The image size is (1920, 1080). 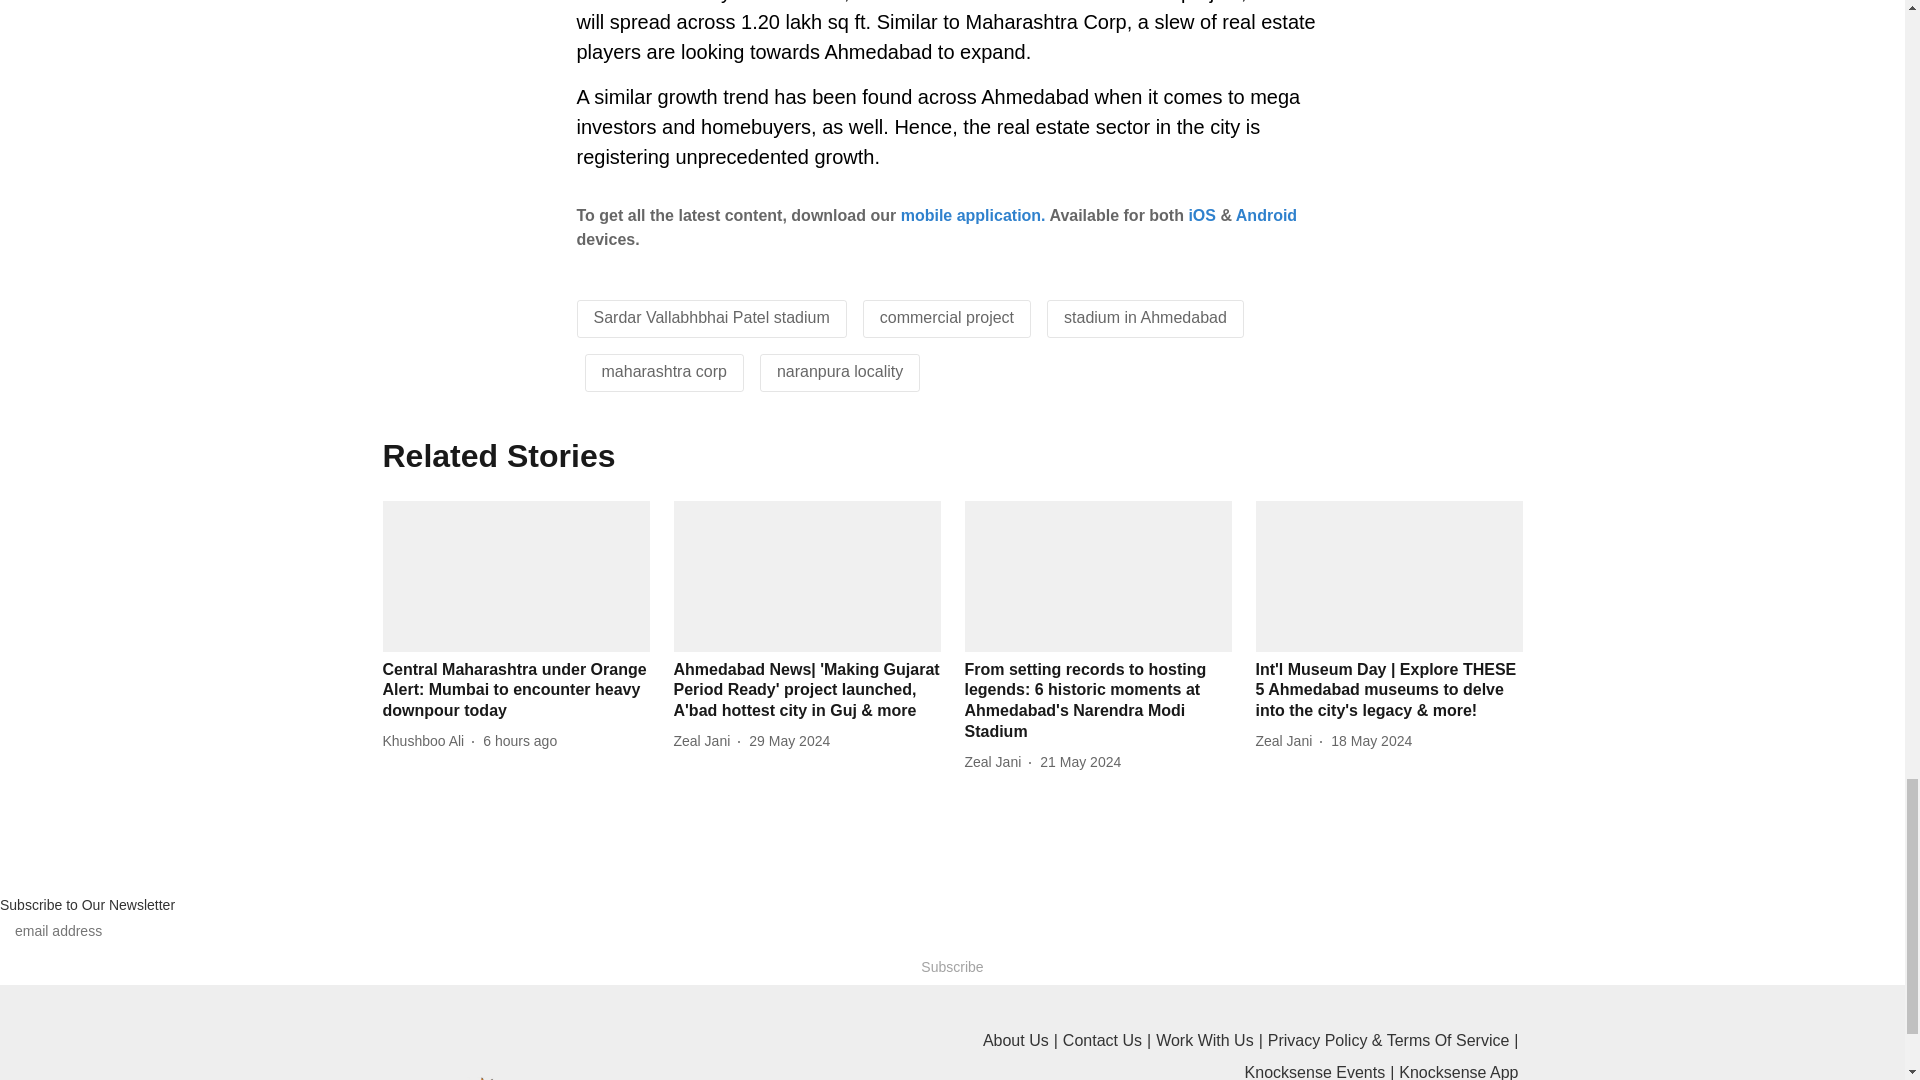 I want to click on 2024-07-17 05:56, so click(x=520, y=741).